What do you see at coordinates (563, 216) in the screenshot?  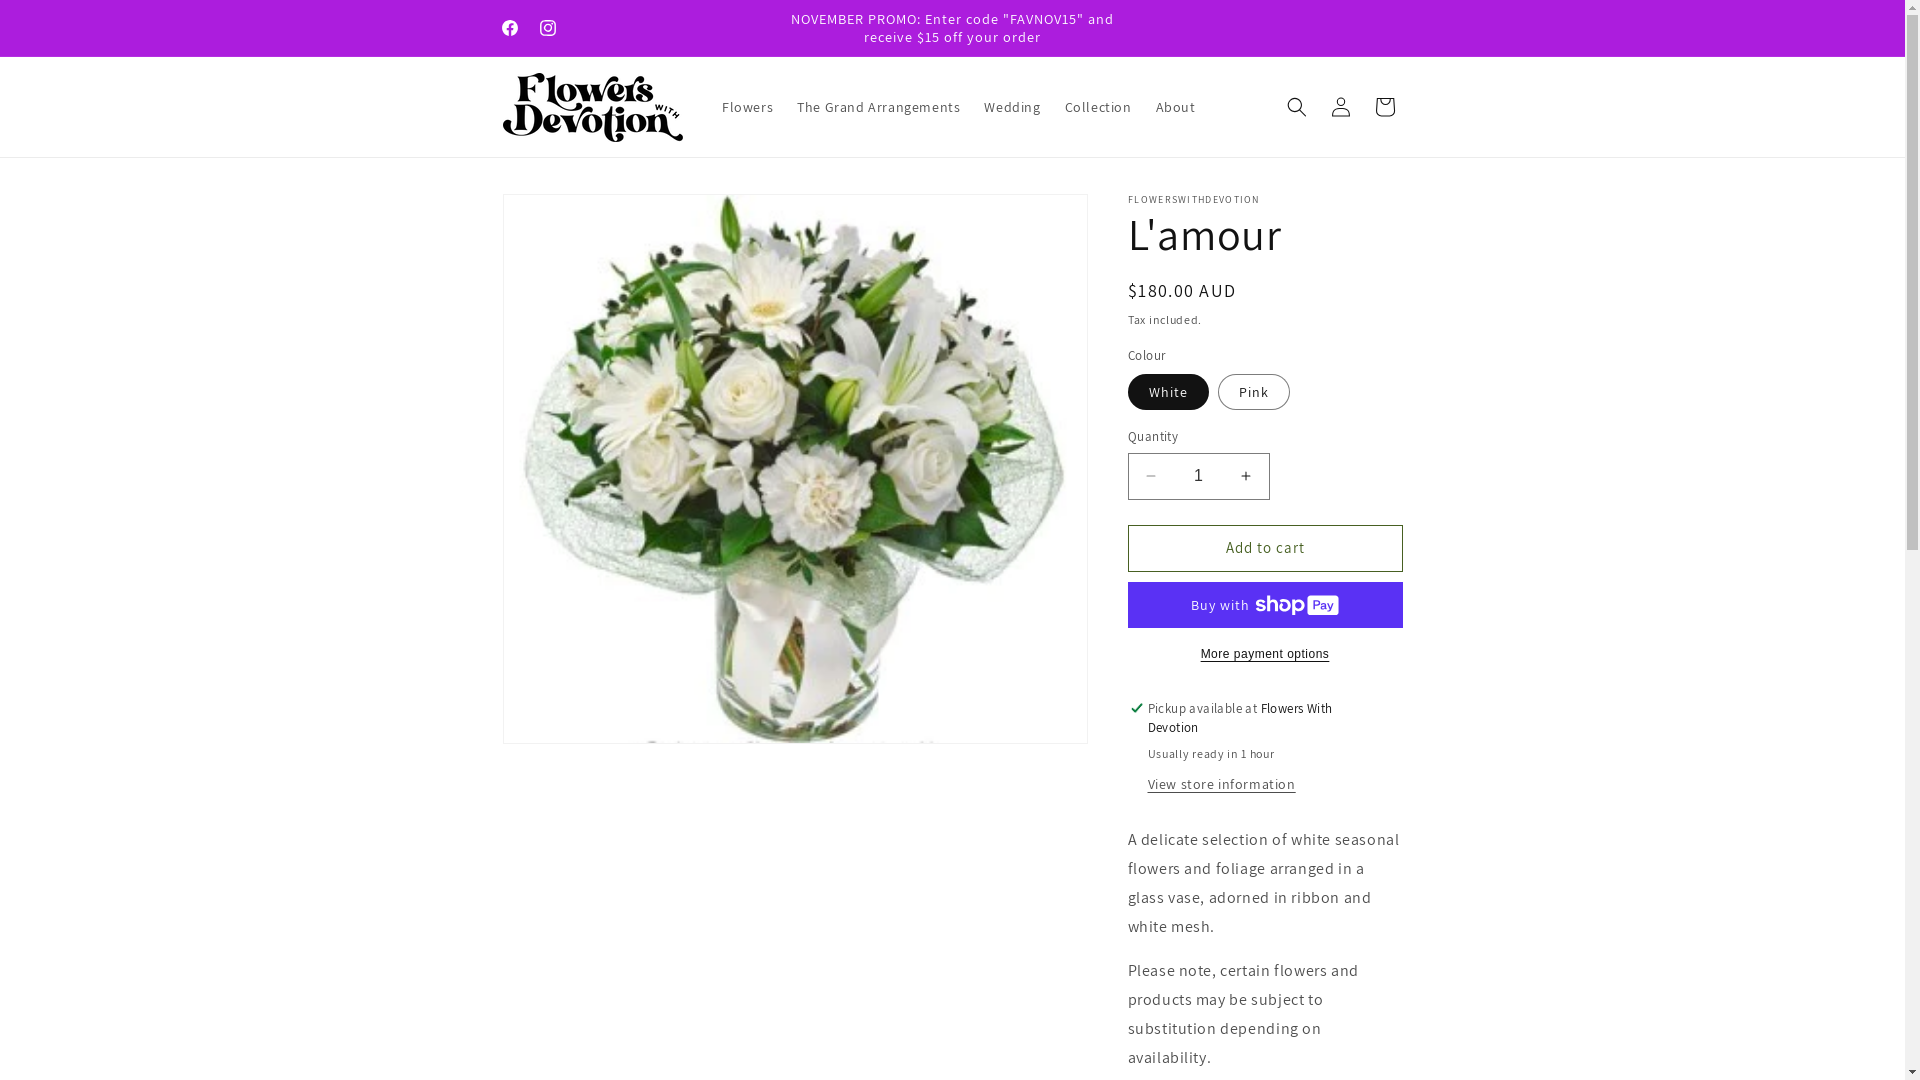 I see `Skip to product information` at bounding box center [563, 216].